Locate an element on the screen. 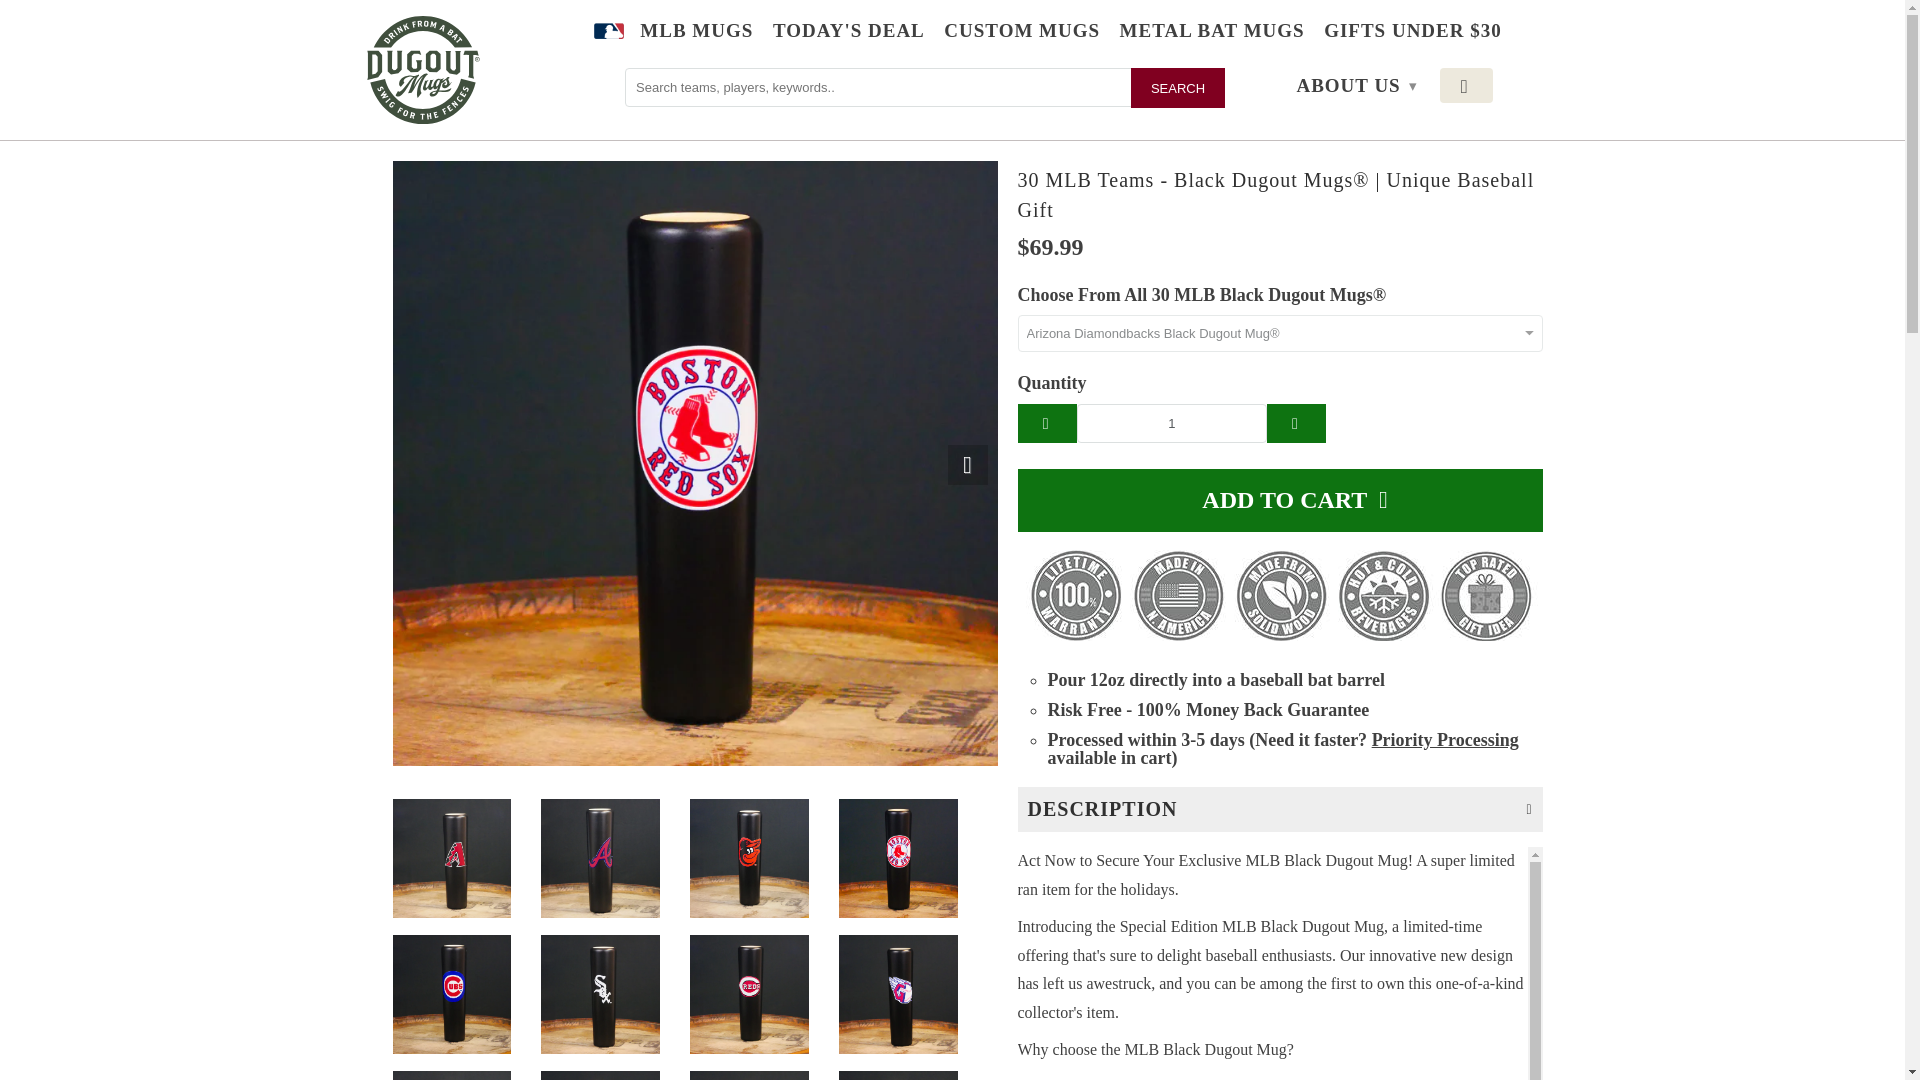  CUSTOM MUGS is located at coordinates (1022, 34).